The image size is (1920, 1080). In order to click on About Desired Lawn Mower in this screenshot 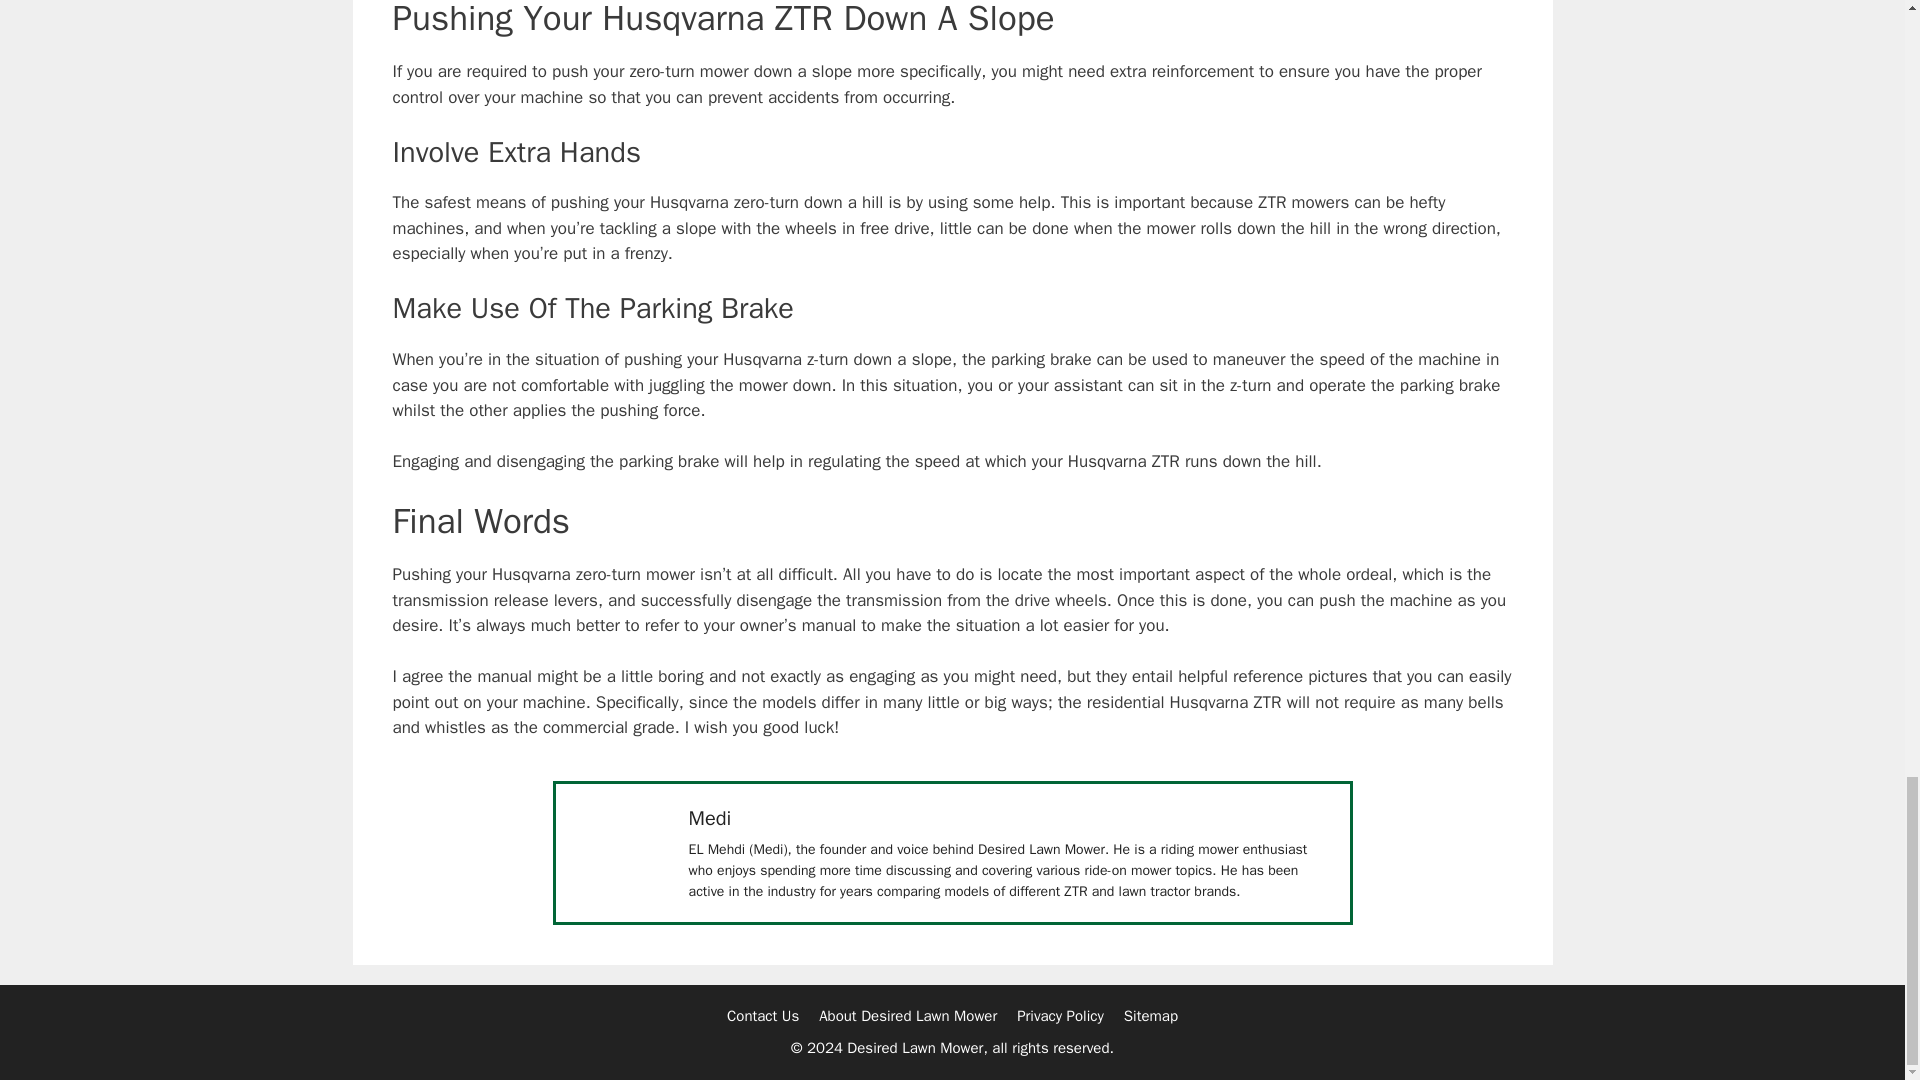, I will do `click(908, 1015)`.